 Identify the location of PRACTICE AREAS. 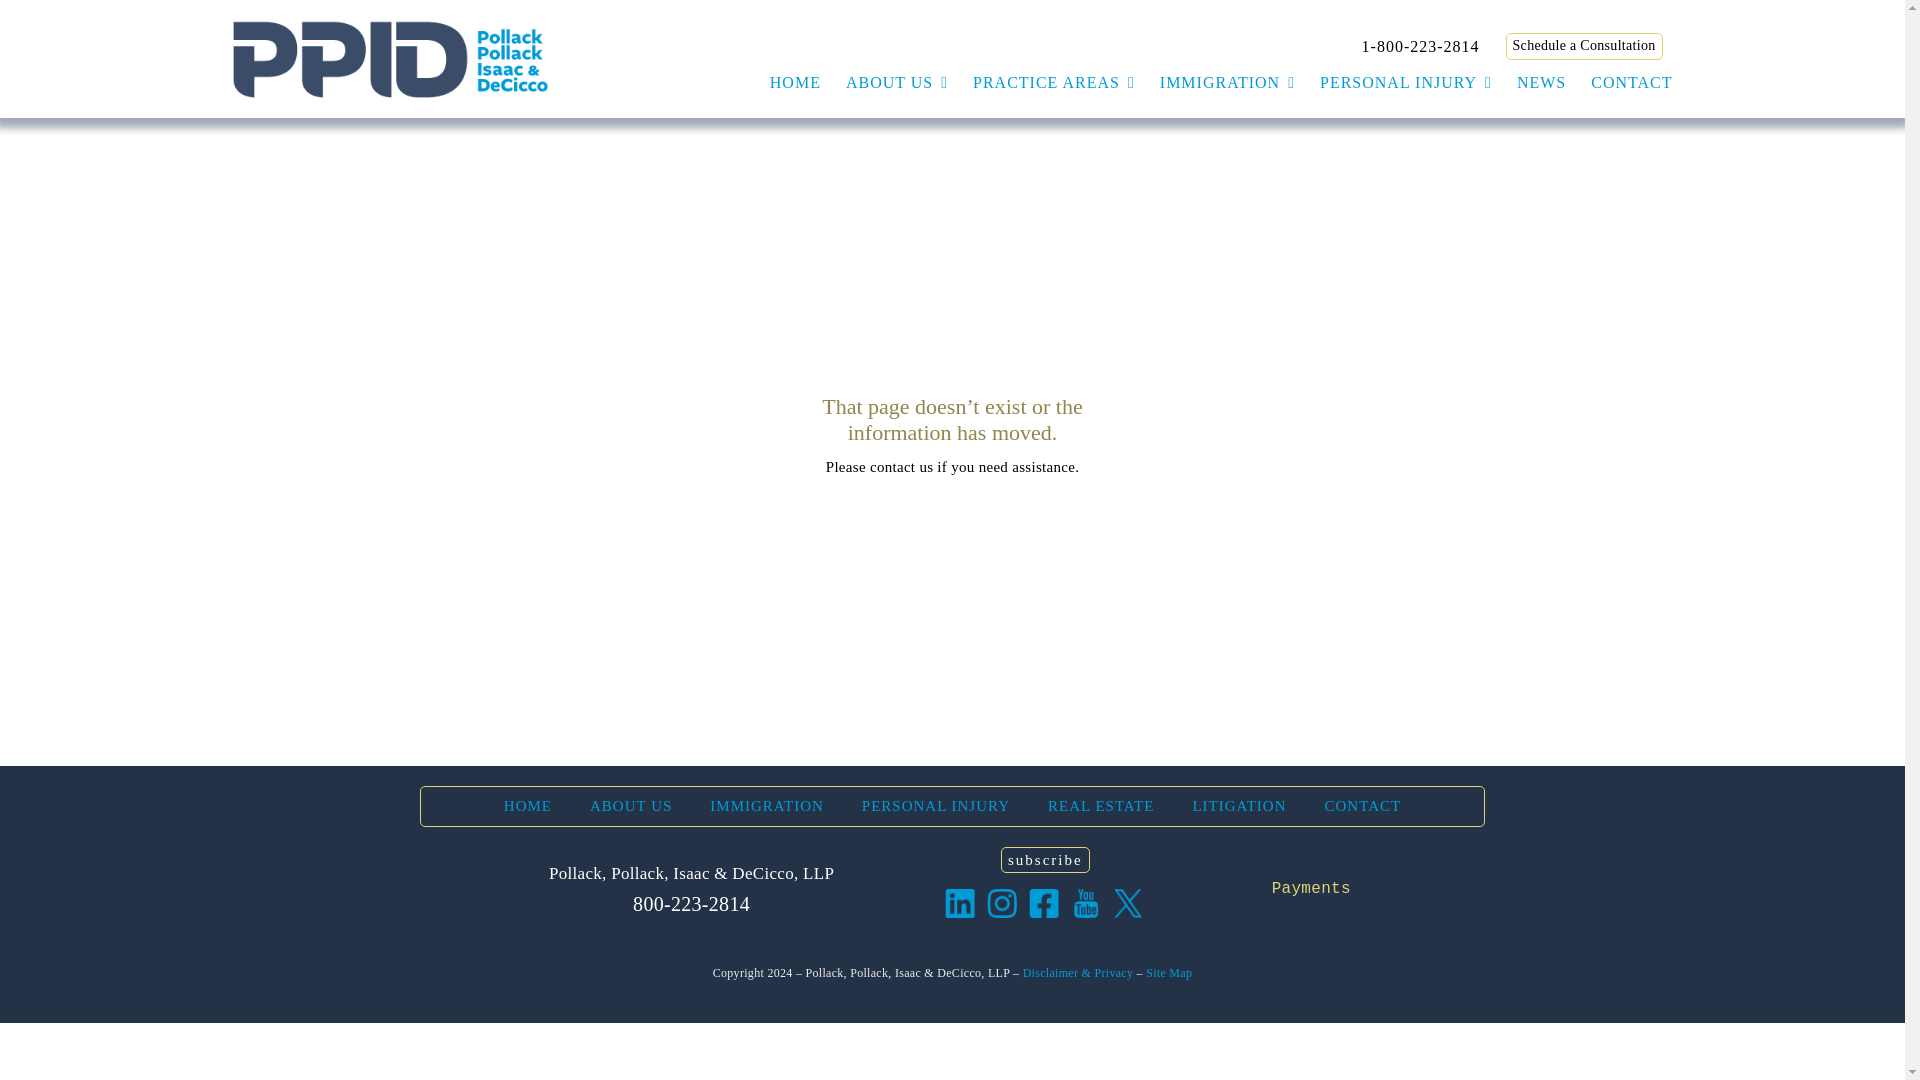
(1054, 82).